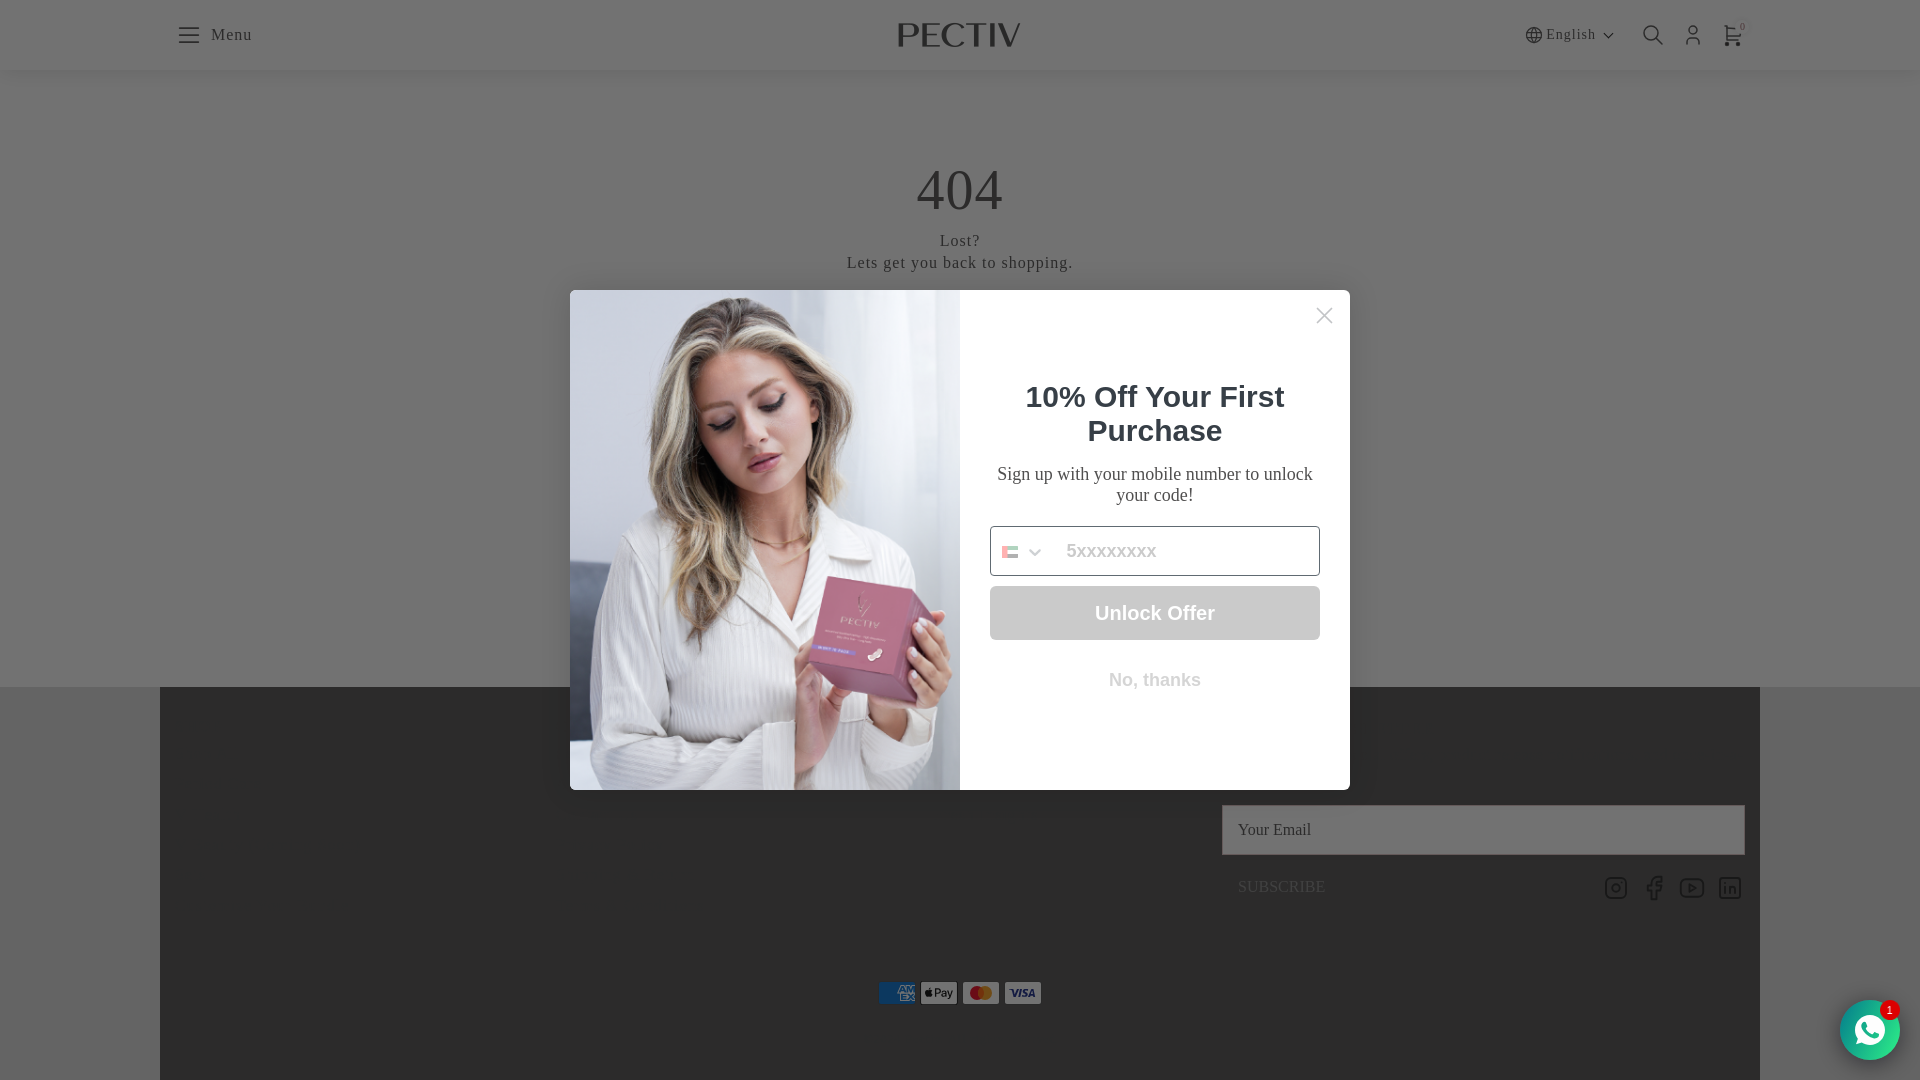  What do you see at coordinates (648, 784) in the screenshot?
I see `Close dialog 1` at bounding box center [648, 784].